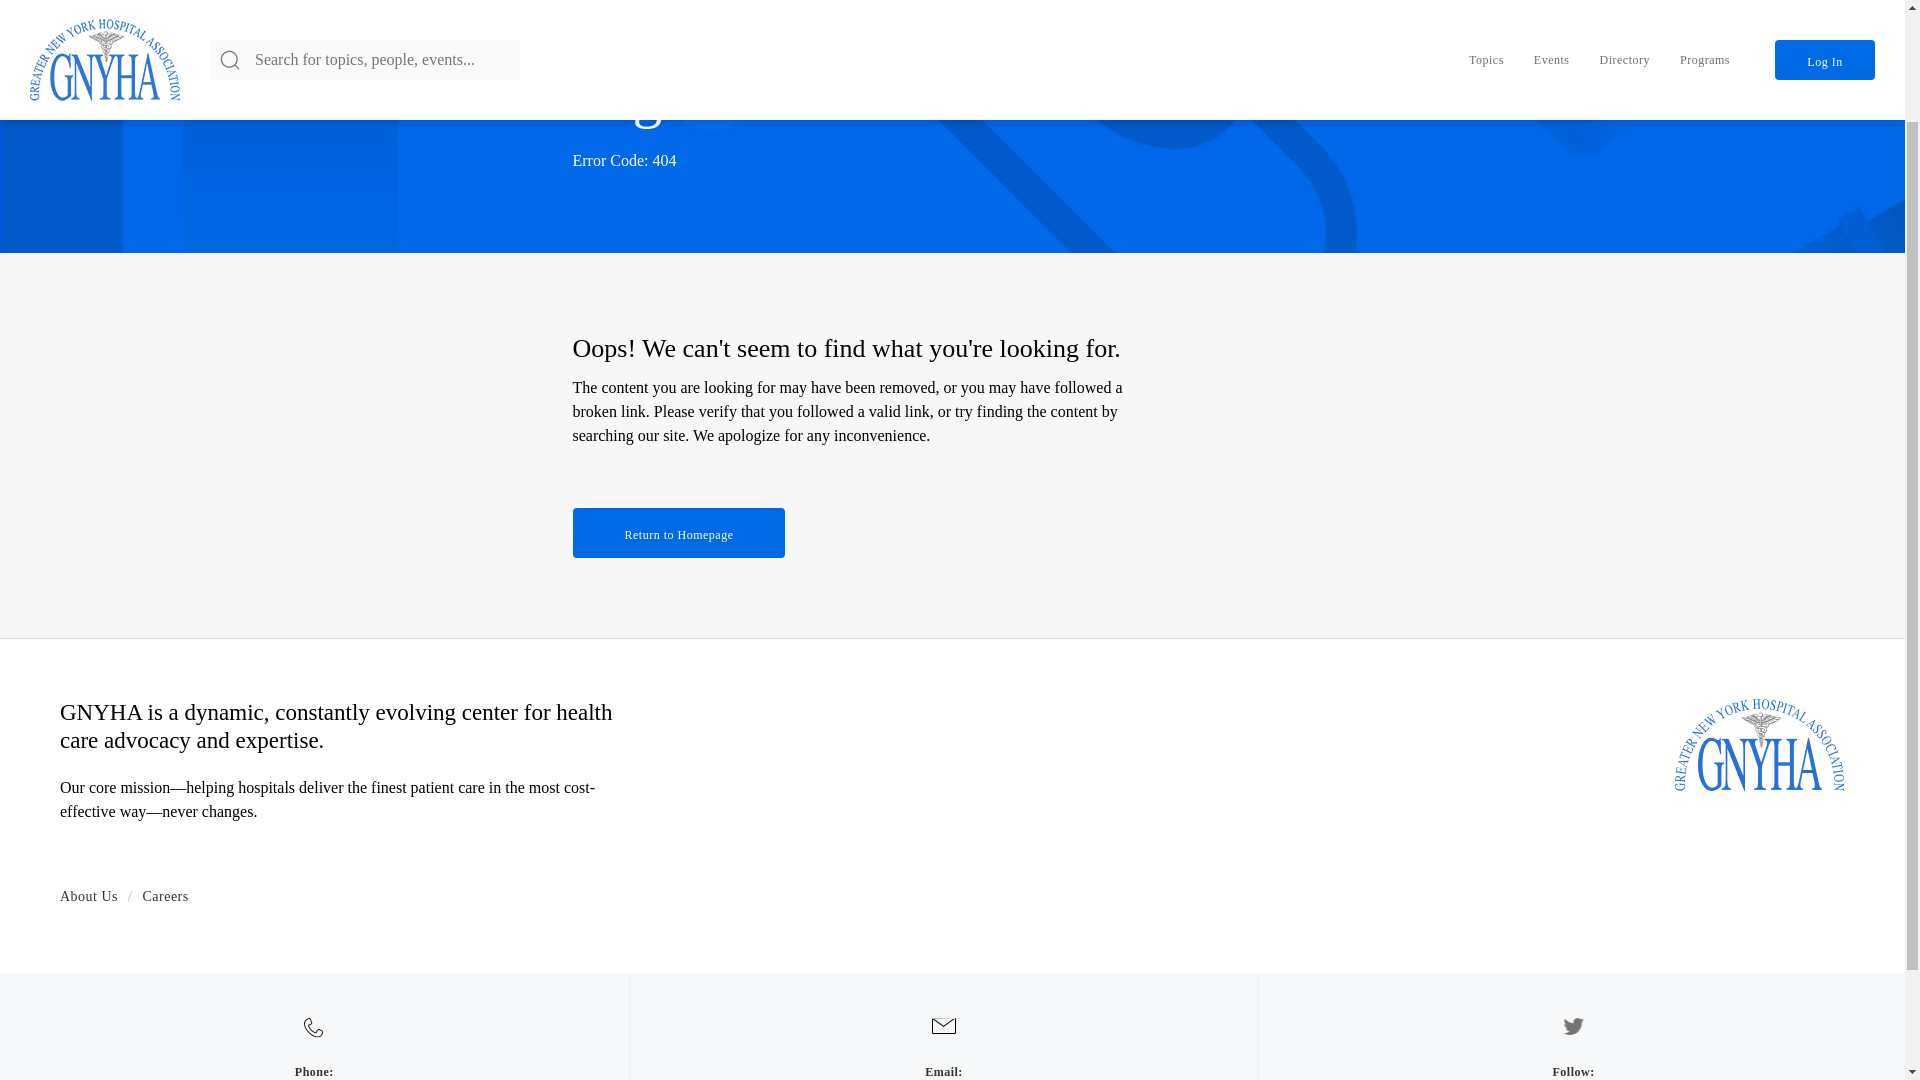 This screenshot has width=1920, height=1080. I want to click on Home, so click(1760, 744).